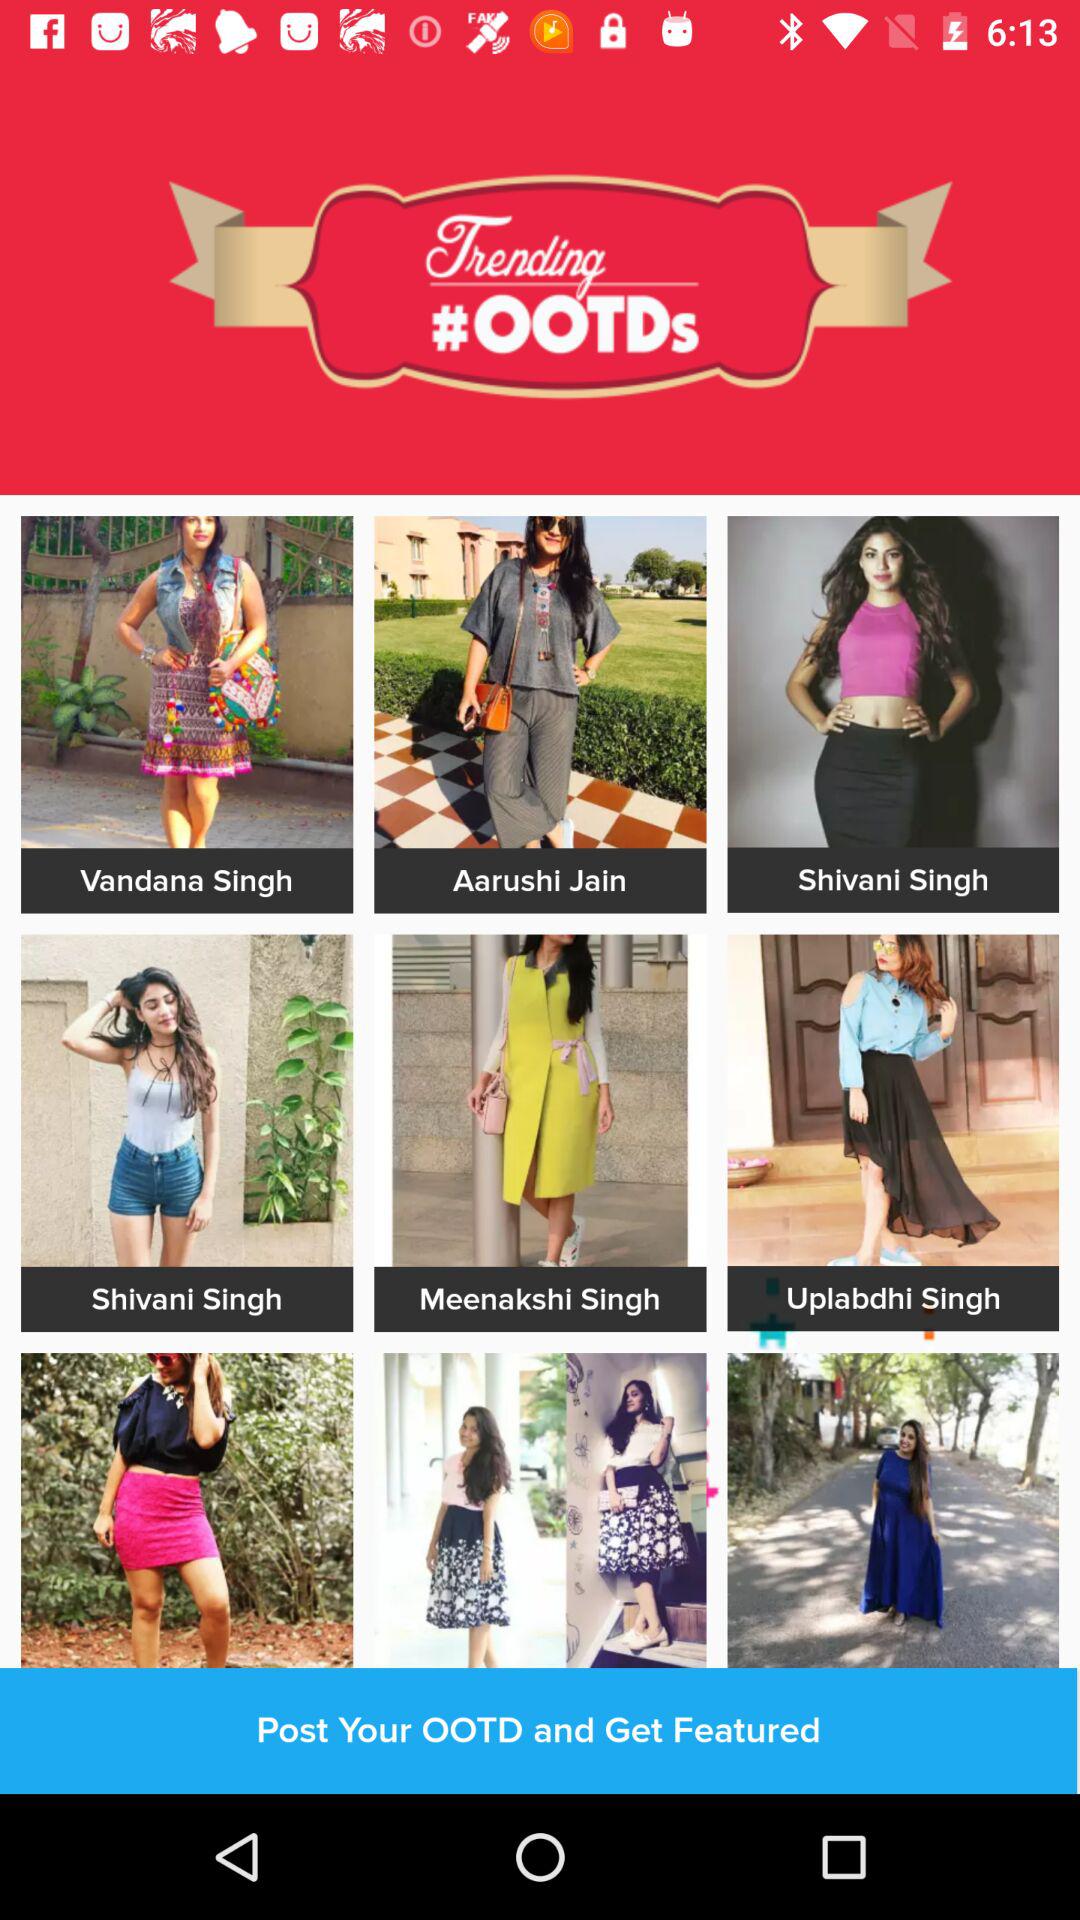 This screenshot has width=1080, height=1920. I want to click on photo page, so click(540, 682).